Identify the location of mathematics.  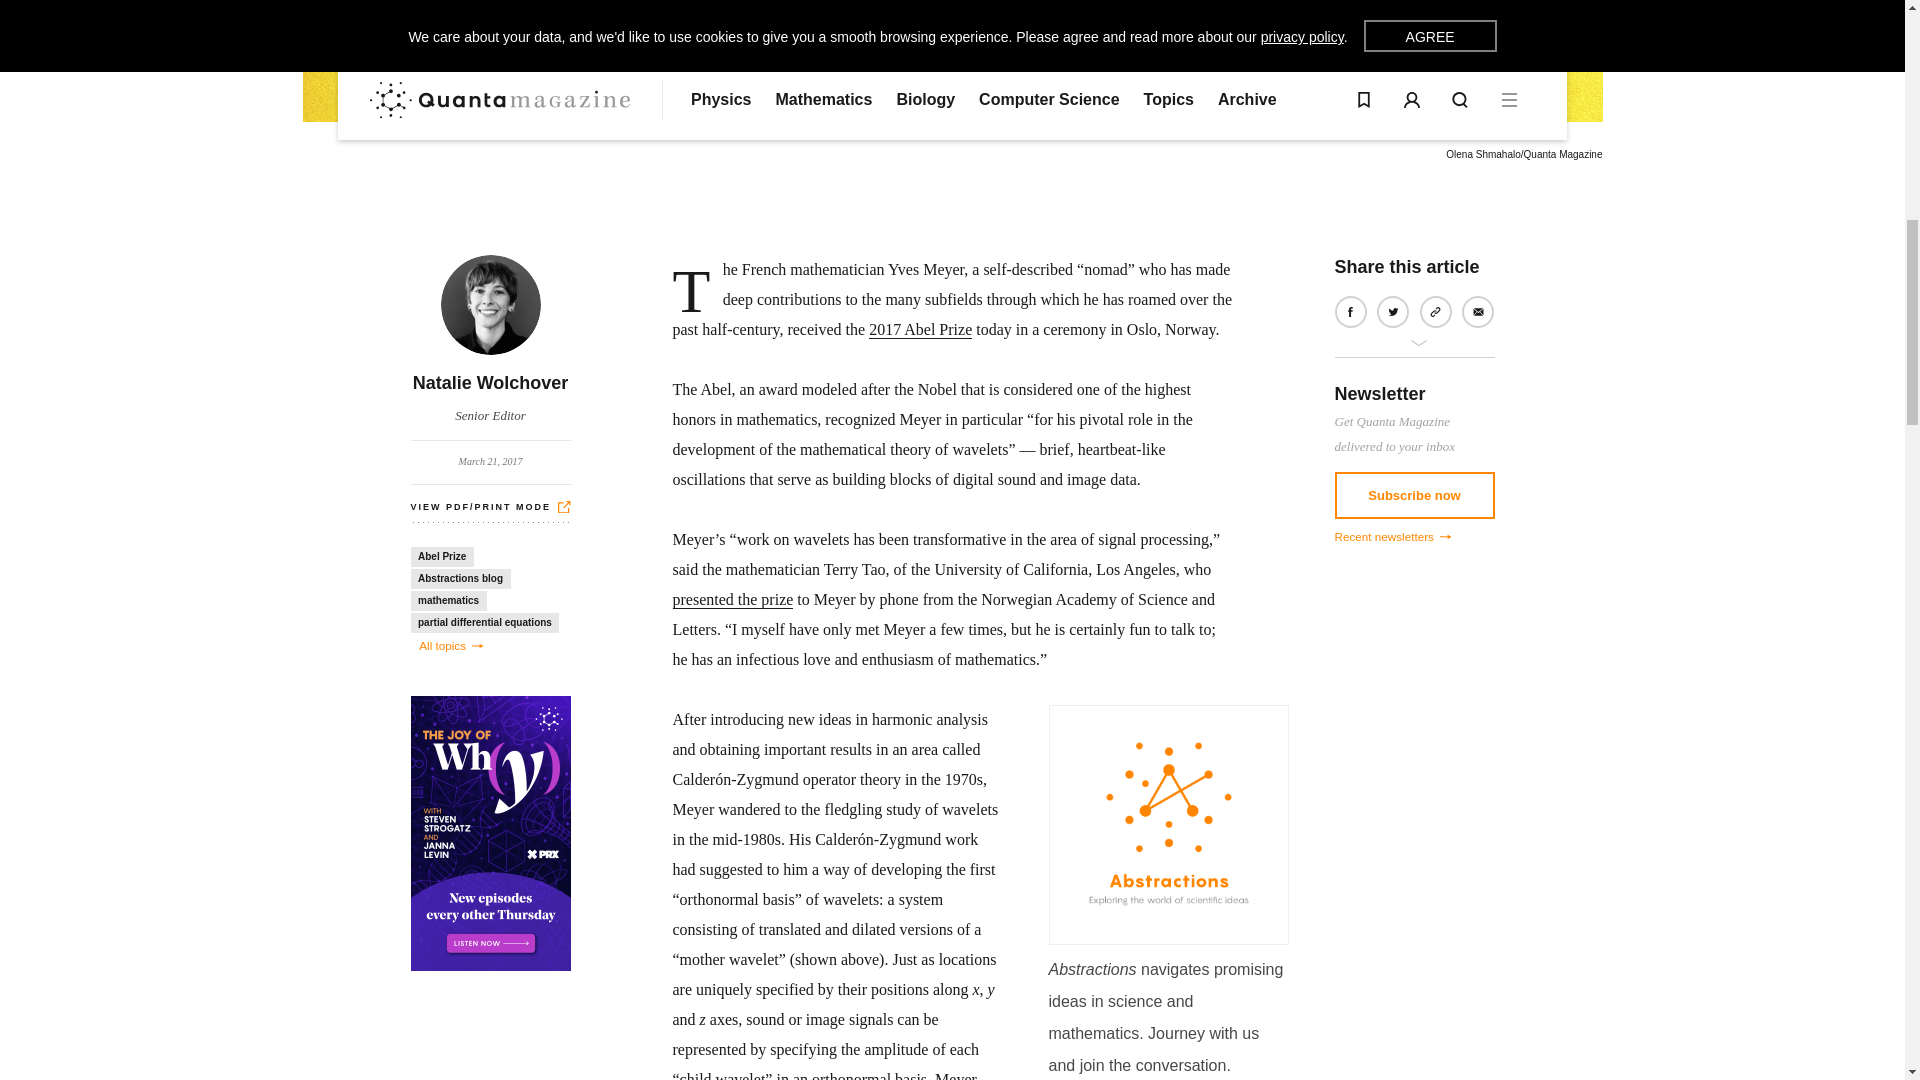
(448, 600).